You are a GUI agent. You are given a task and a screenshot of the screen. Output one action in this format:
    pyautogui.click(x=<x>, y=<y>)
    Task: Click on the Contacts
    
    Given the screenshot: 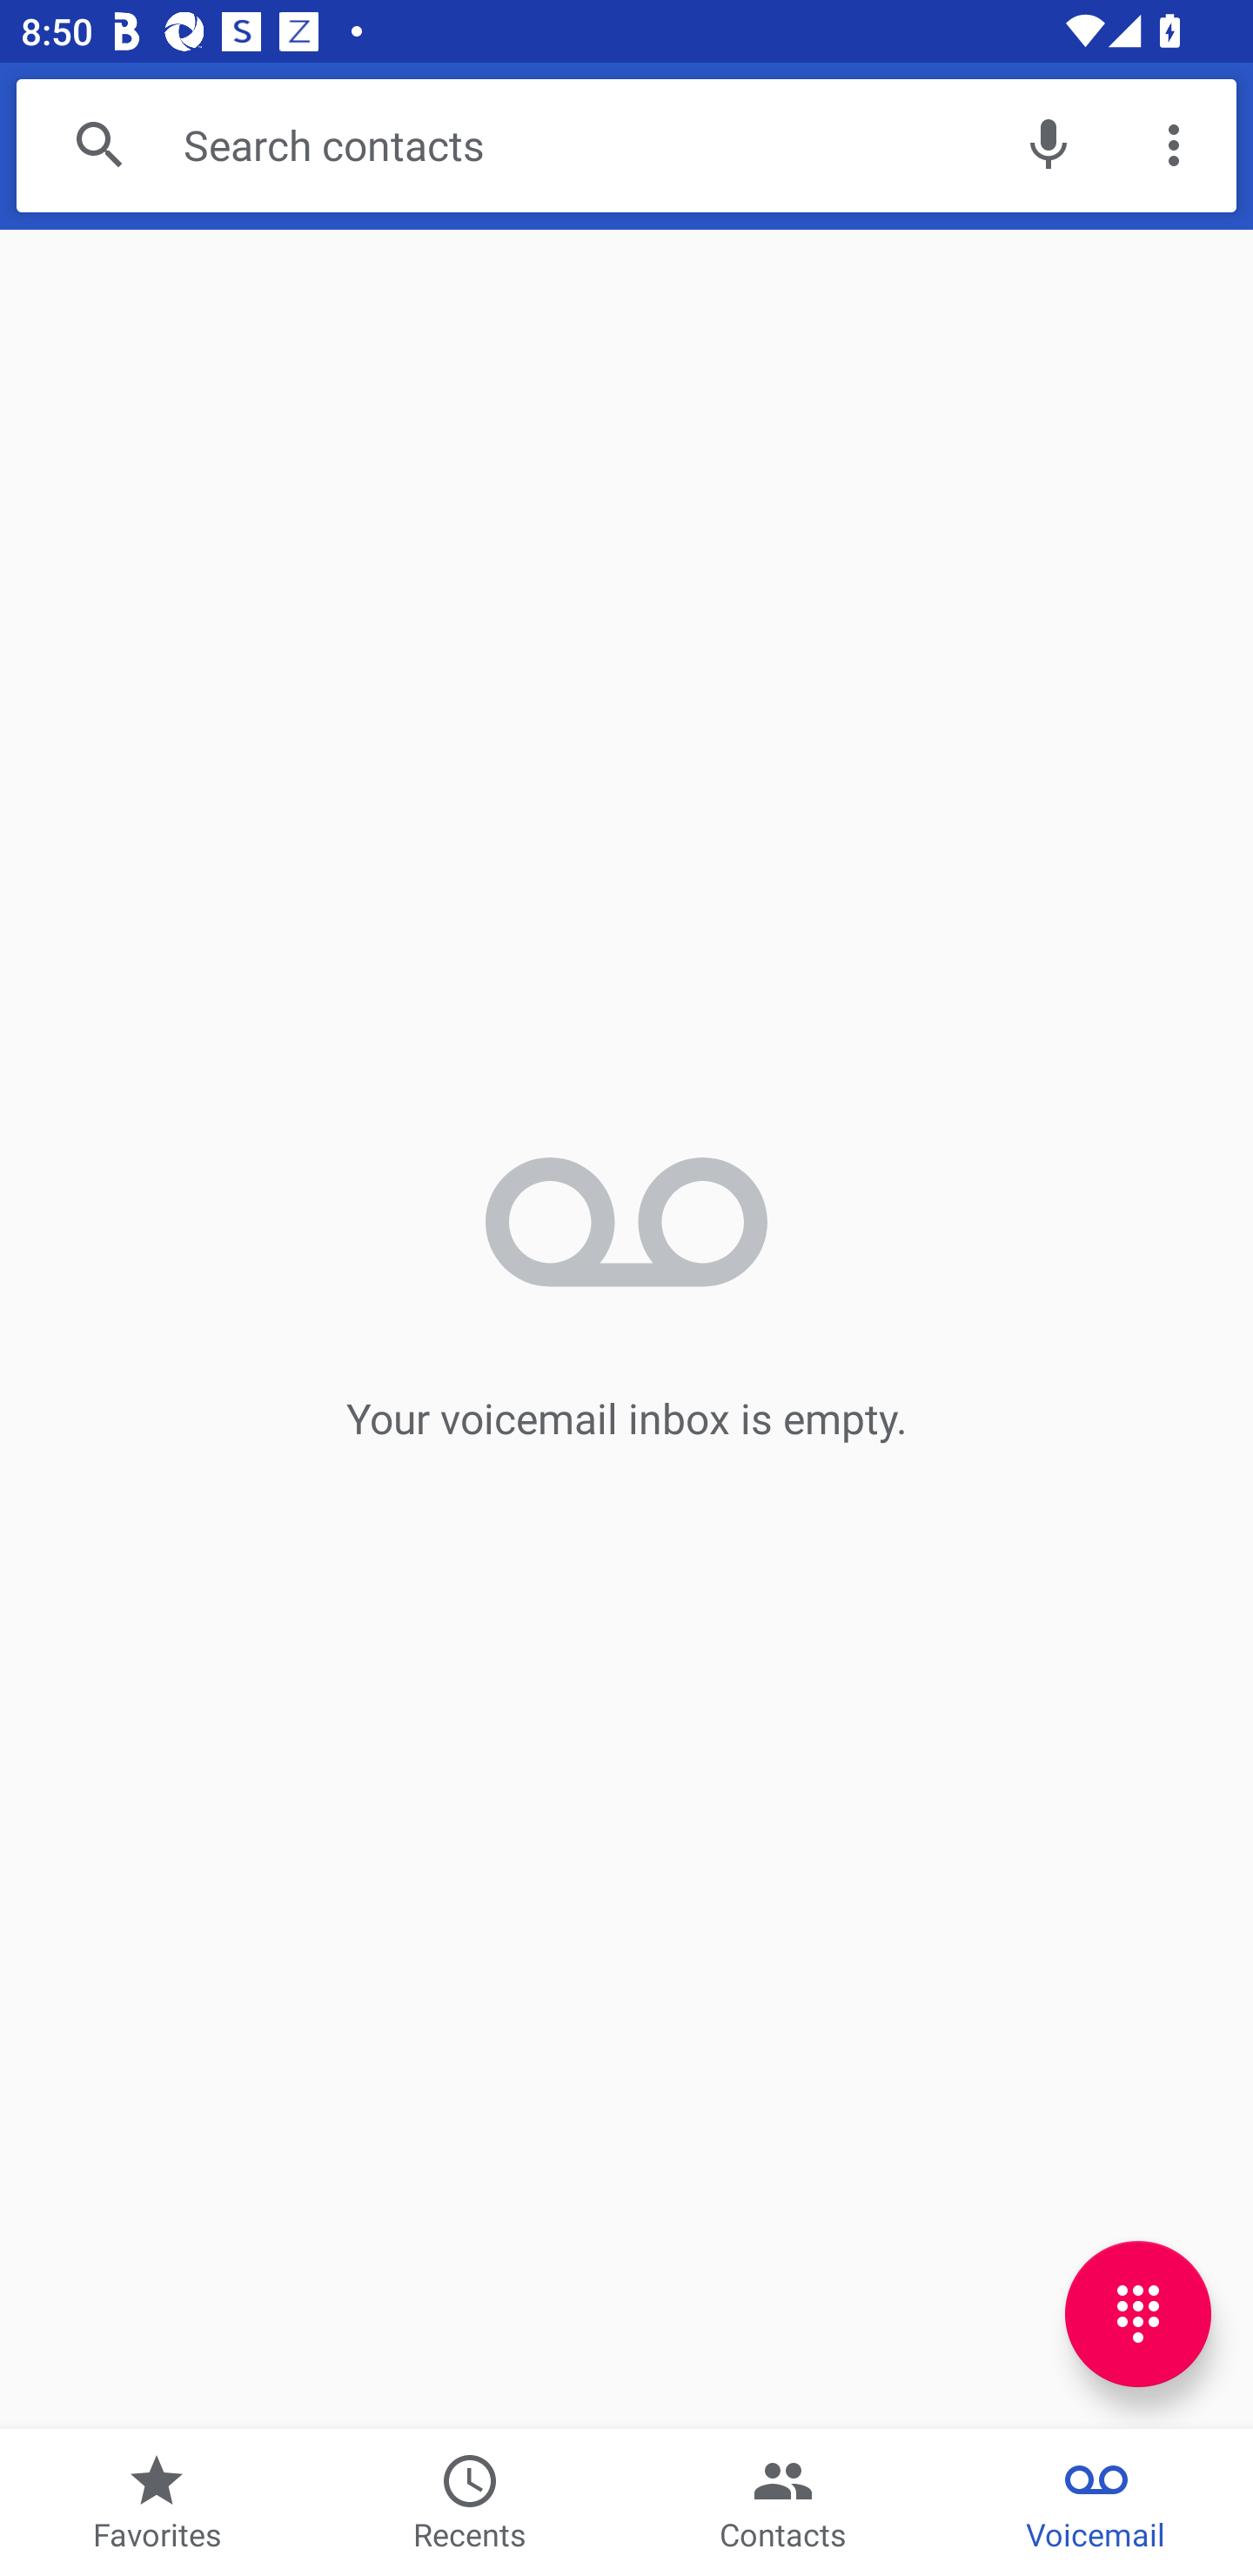 What is the action you would take?
    pyautogui.click(x=783, y=2503)
    